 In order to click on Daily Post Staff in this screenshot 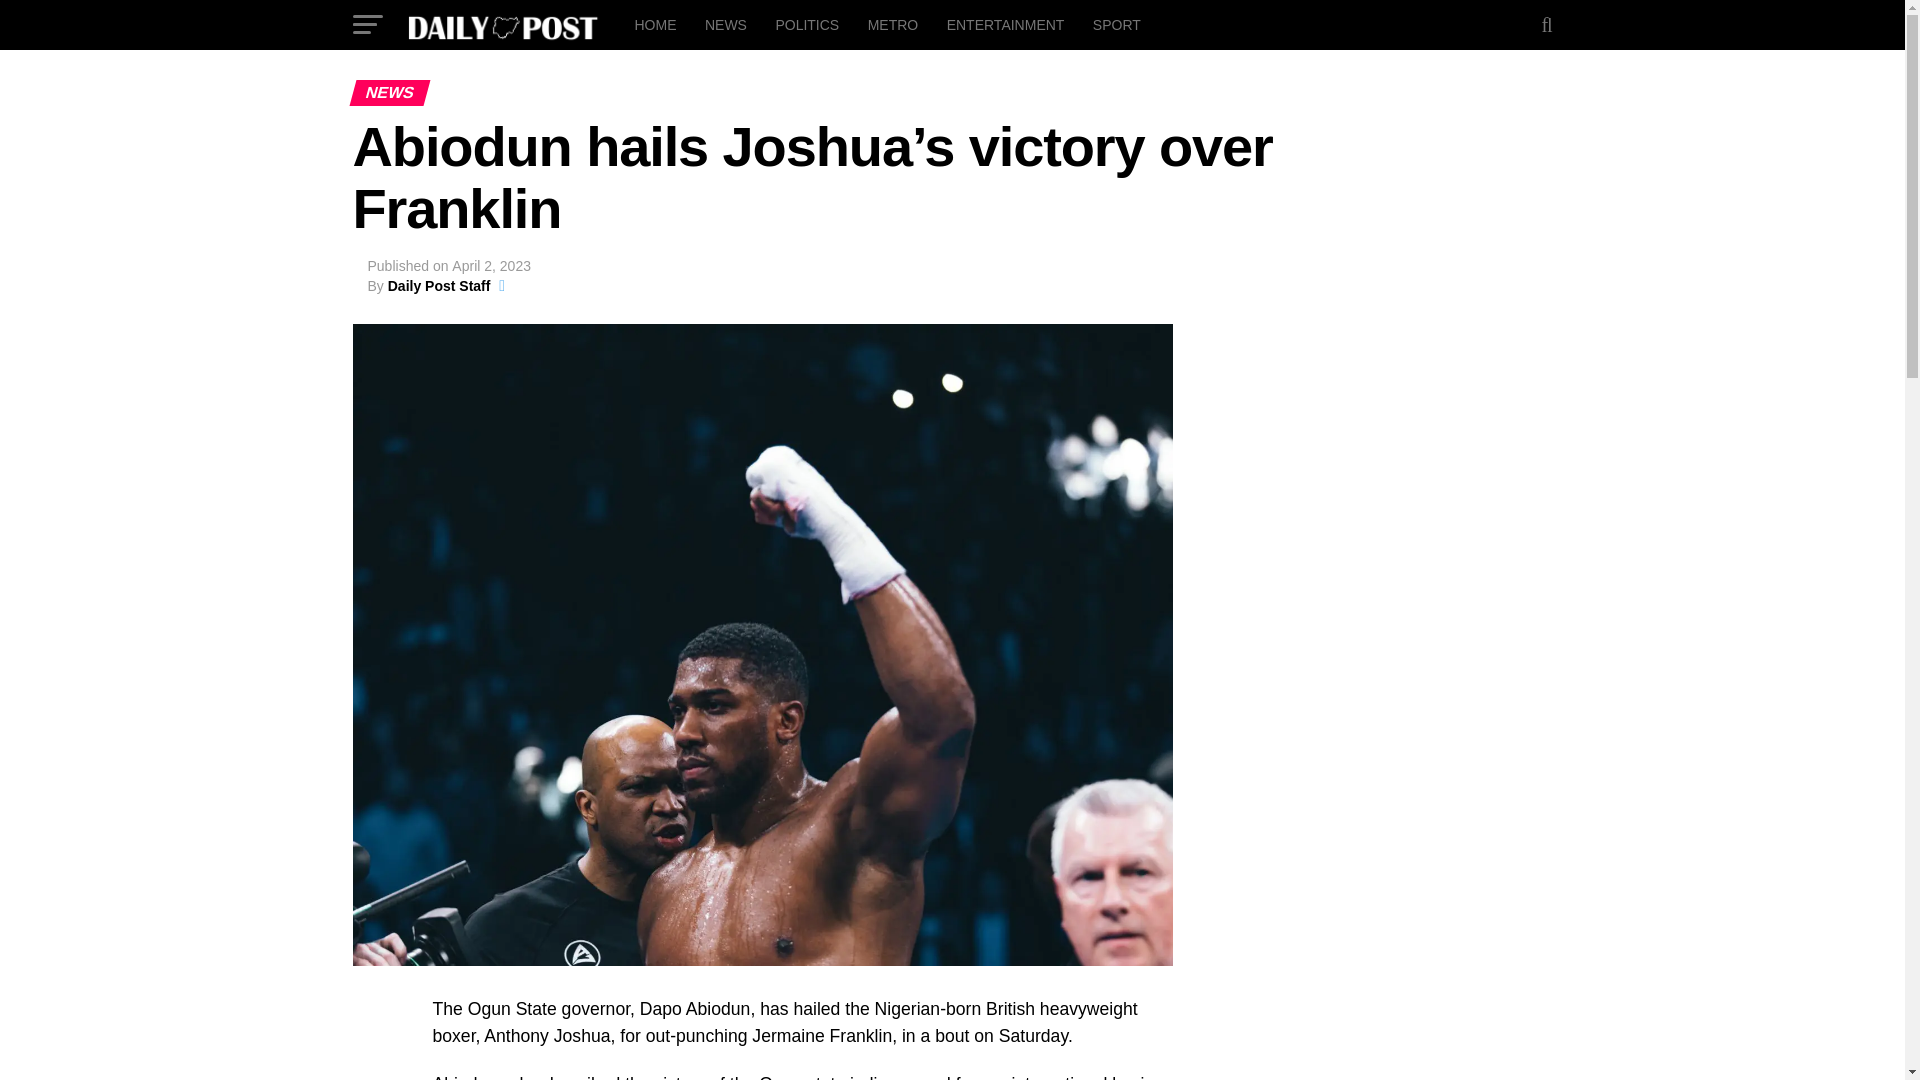, I will do `click(439, 285)`.